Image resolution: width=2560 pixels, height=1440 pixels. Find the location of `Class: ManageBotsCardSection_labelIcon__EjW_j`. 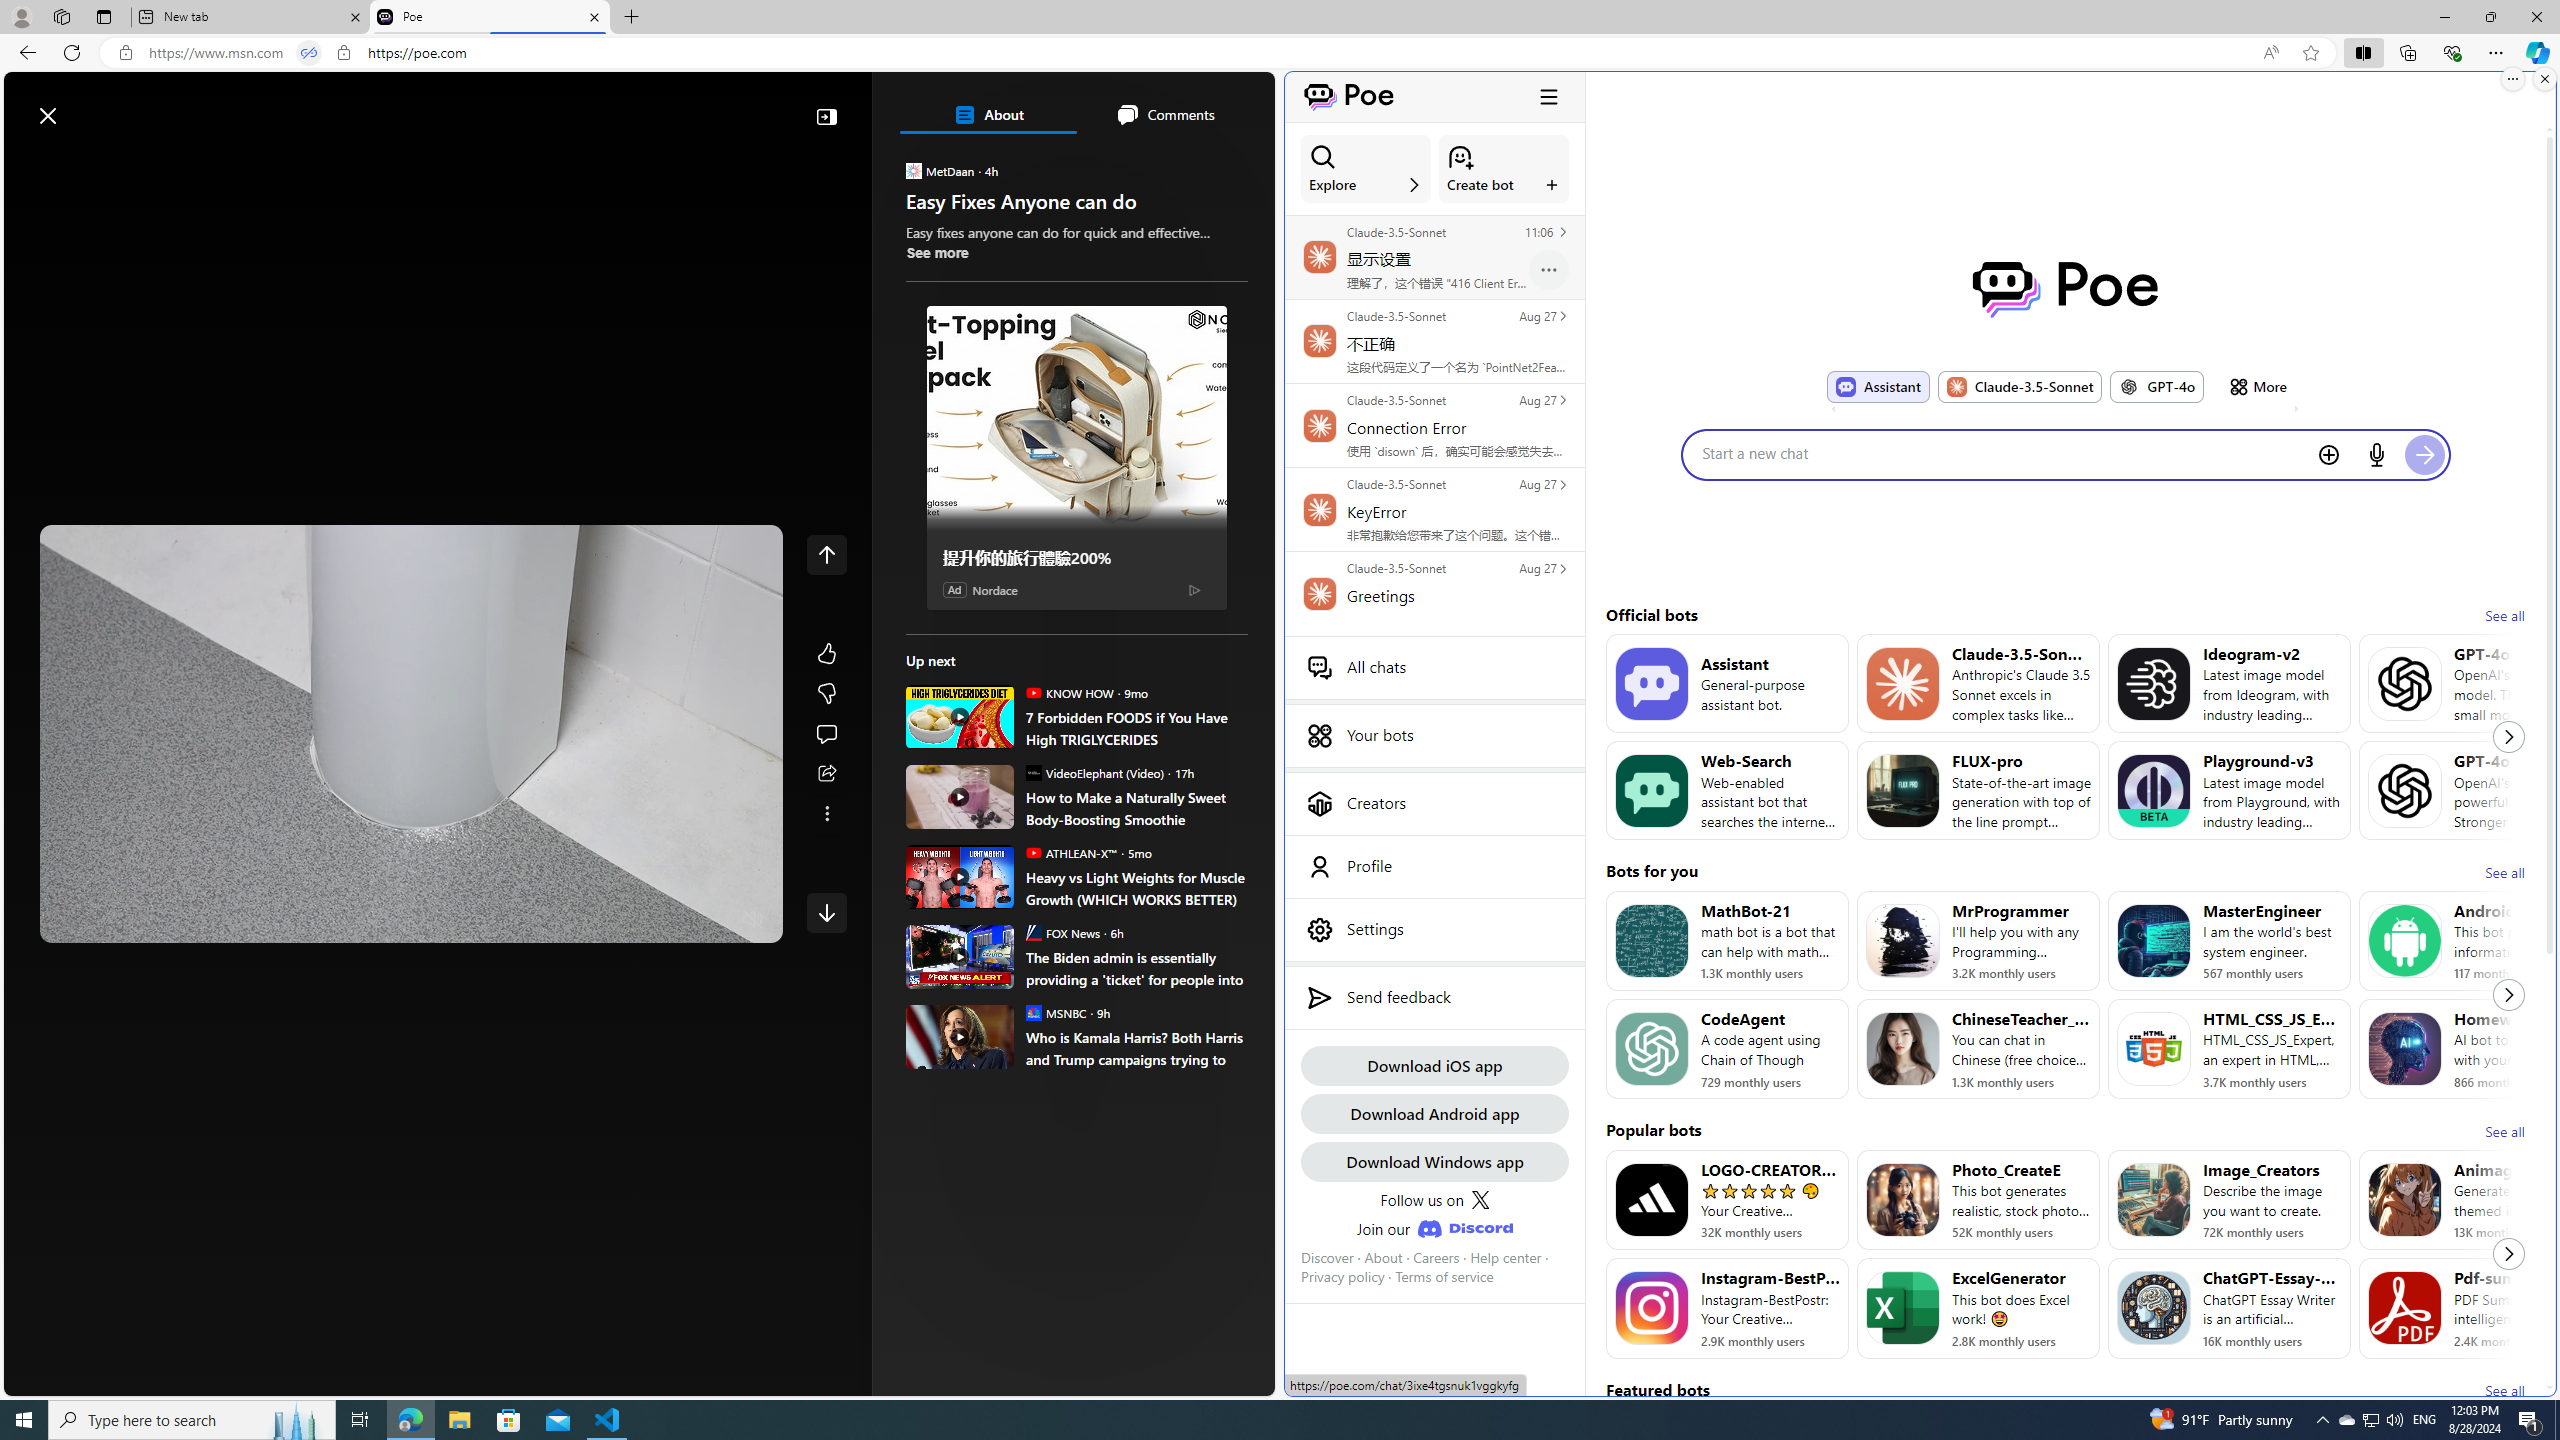

Class: ManageBotsCardSection_labelIcon__EjW_j is located at coordinates (1552, 184).